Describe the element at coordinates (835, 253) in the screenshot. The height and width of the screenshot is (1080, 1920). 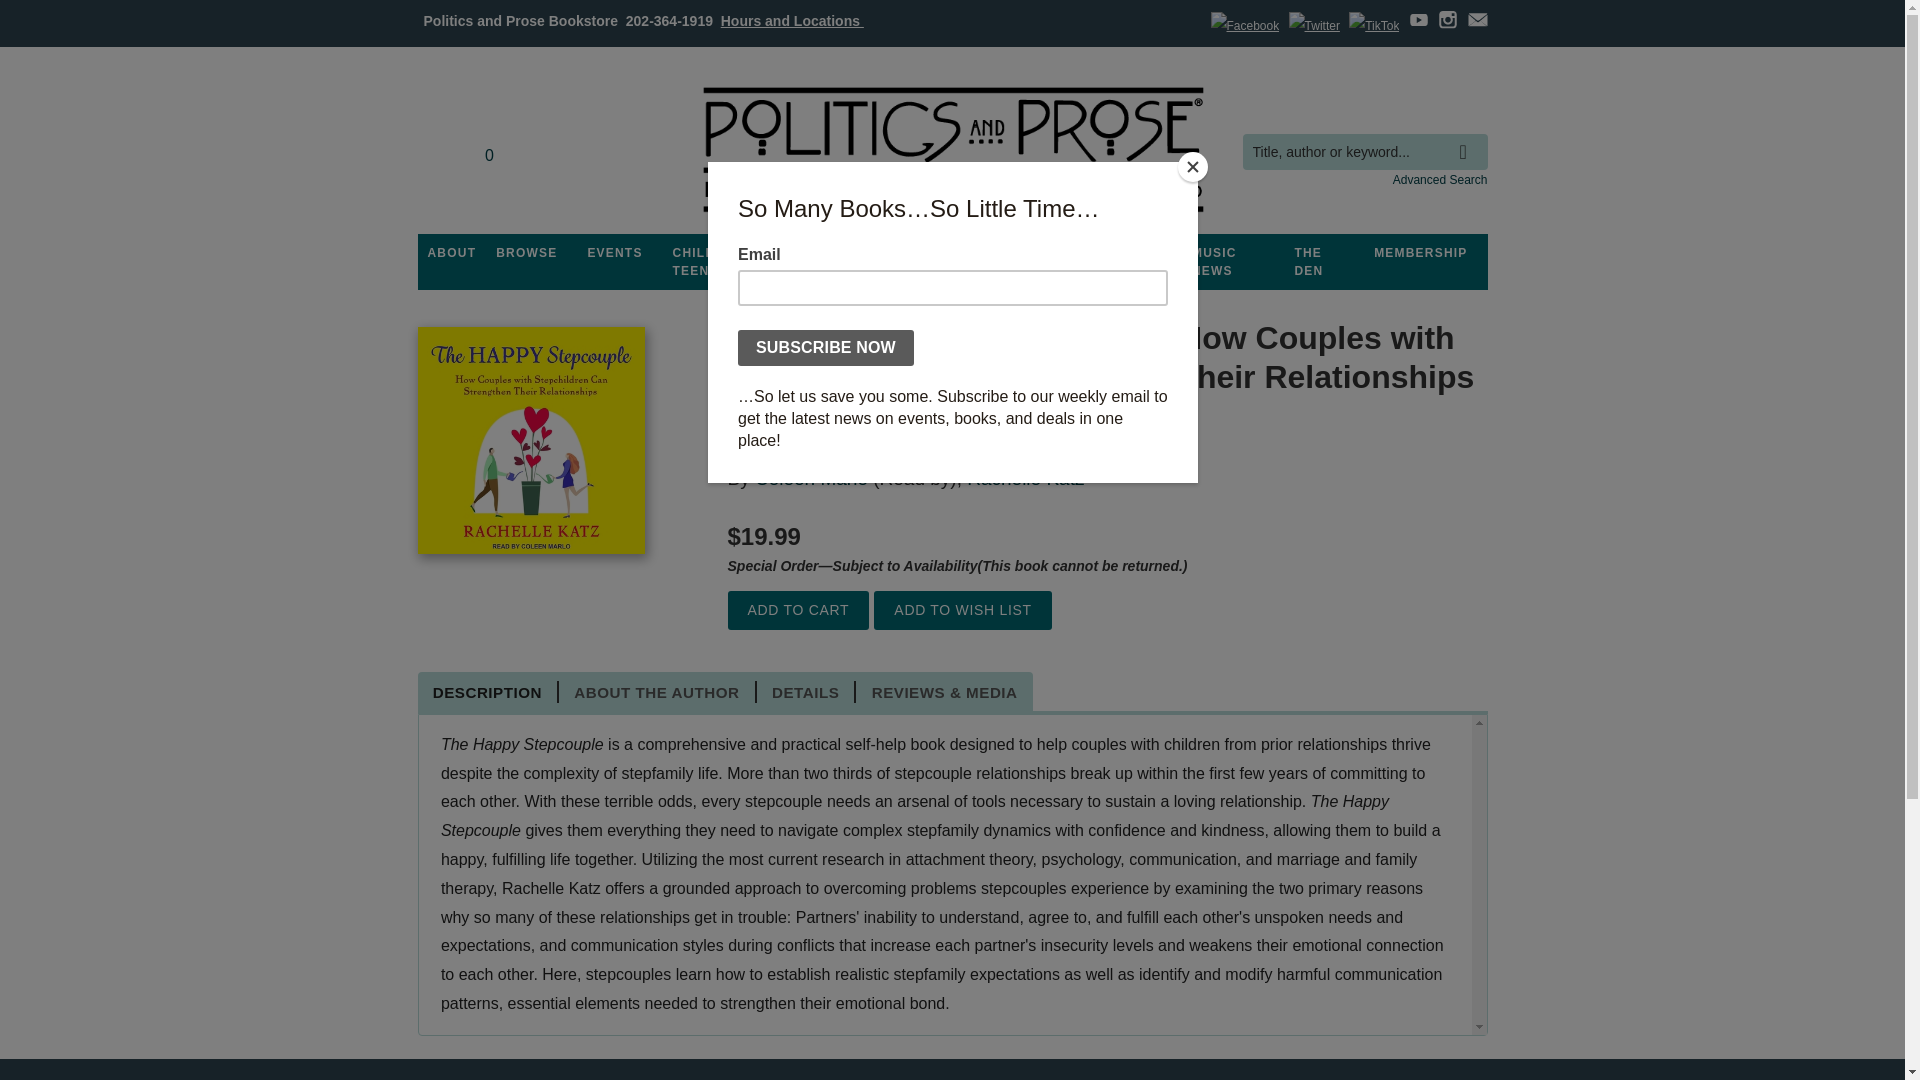
I see `PROGRAMS` at that location.